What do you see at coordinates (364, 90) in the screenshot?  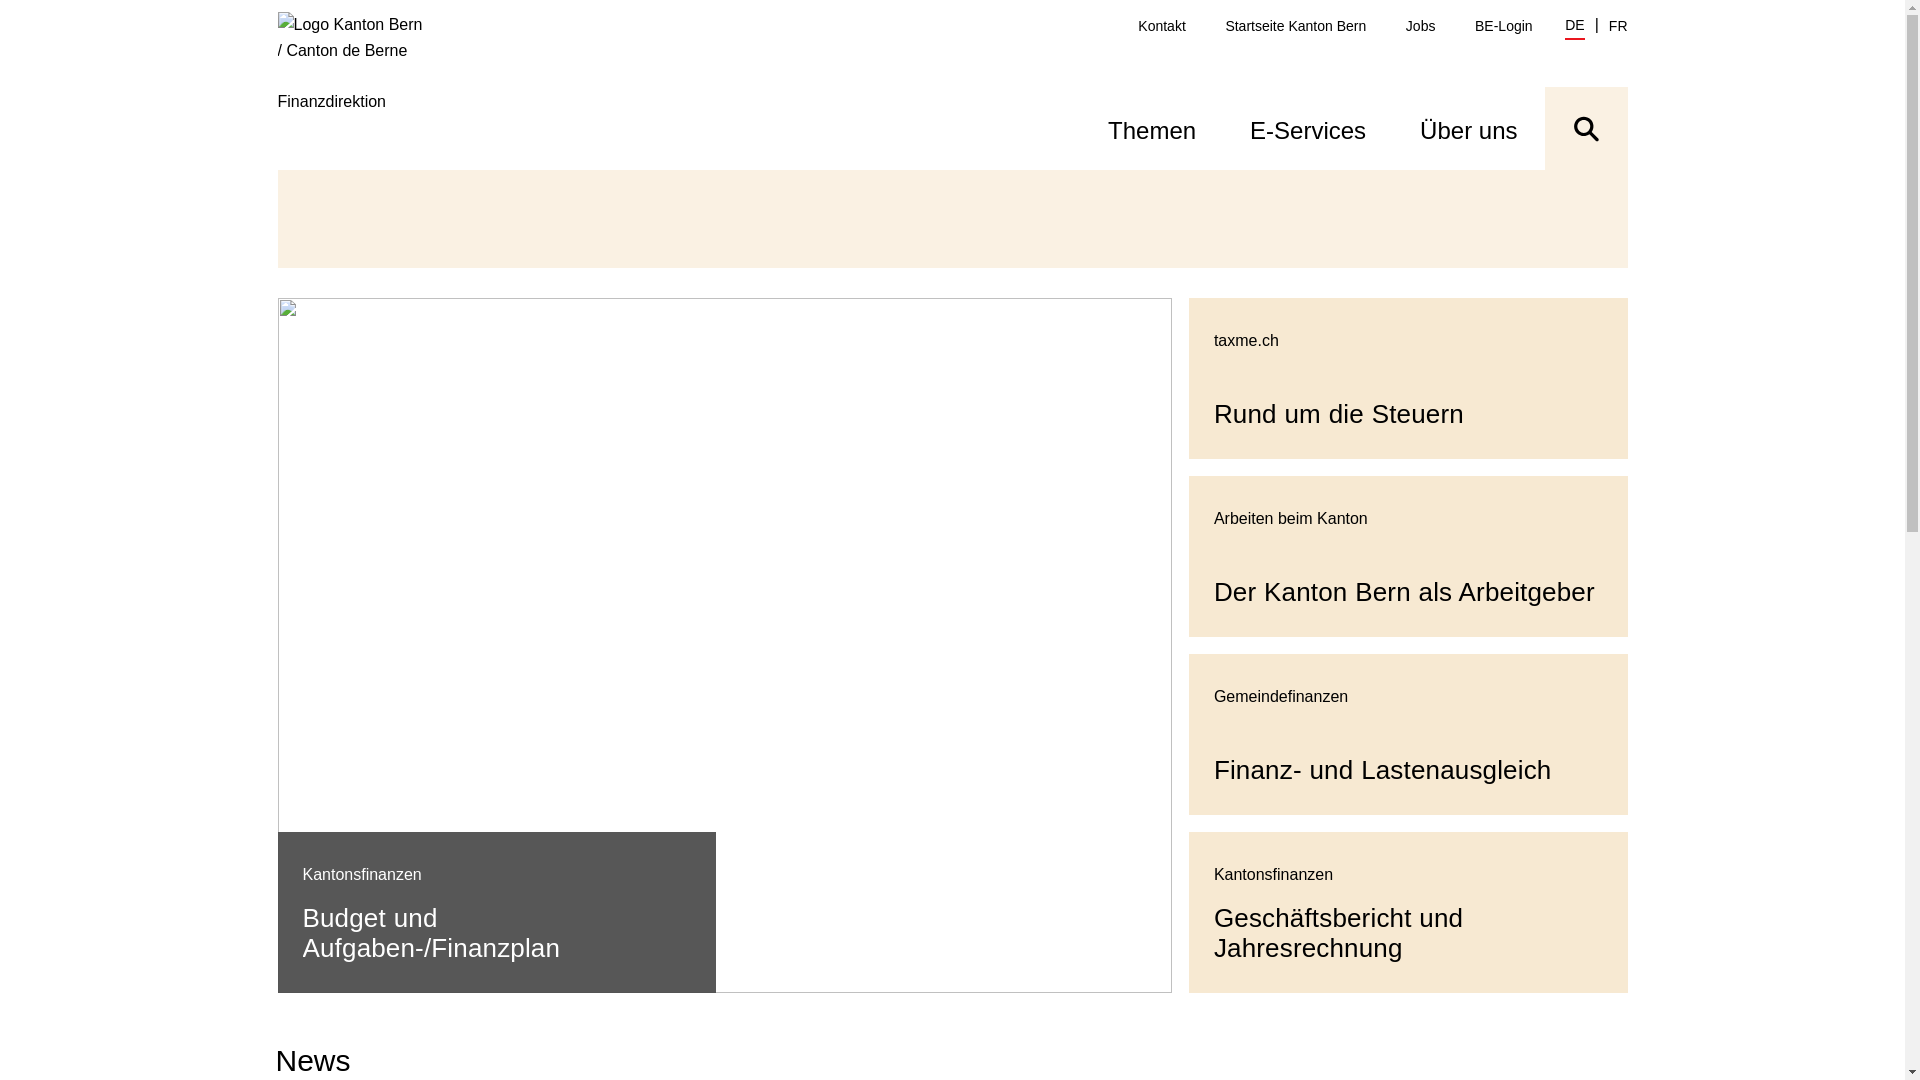 I see `Finanzdirektion` at bounding box center [364, 90].